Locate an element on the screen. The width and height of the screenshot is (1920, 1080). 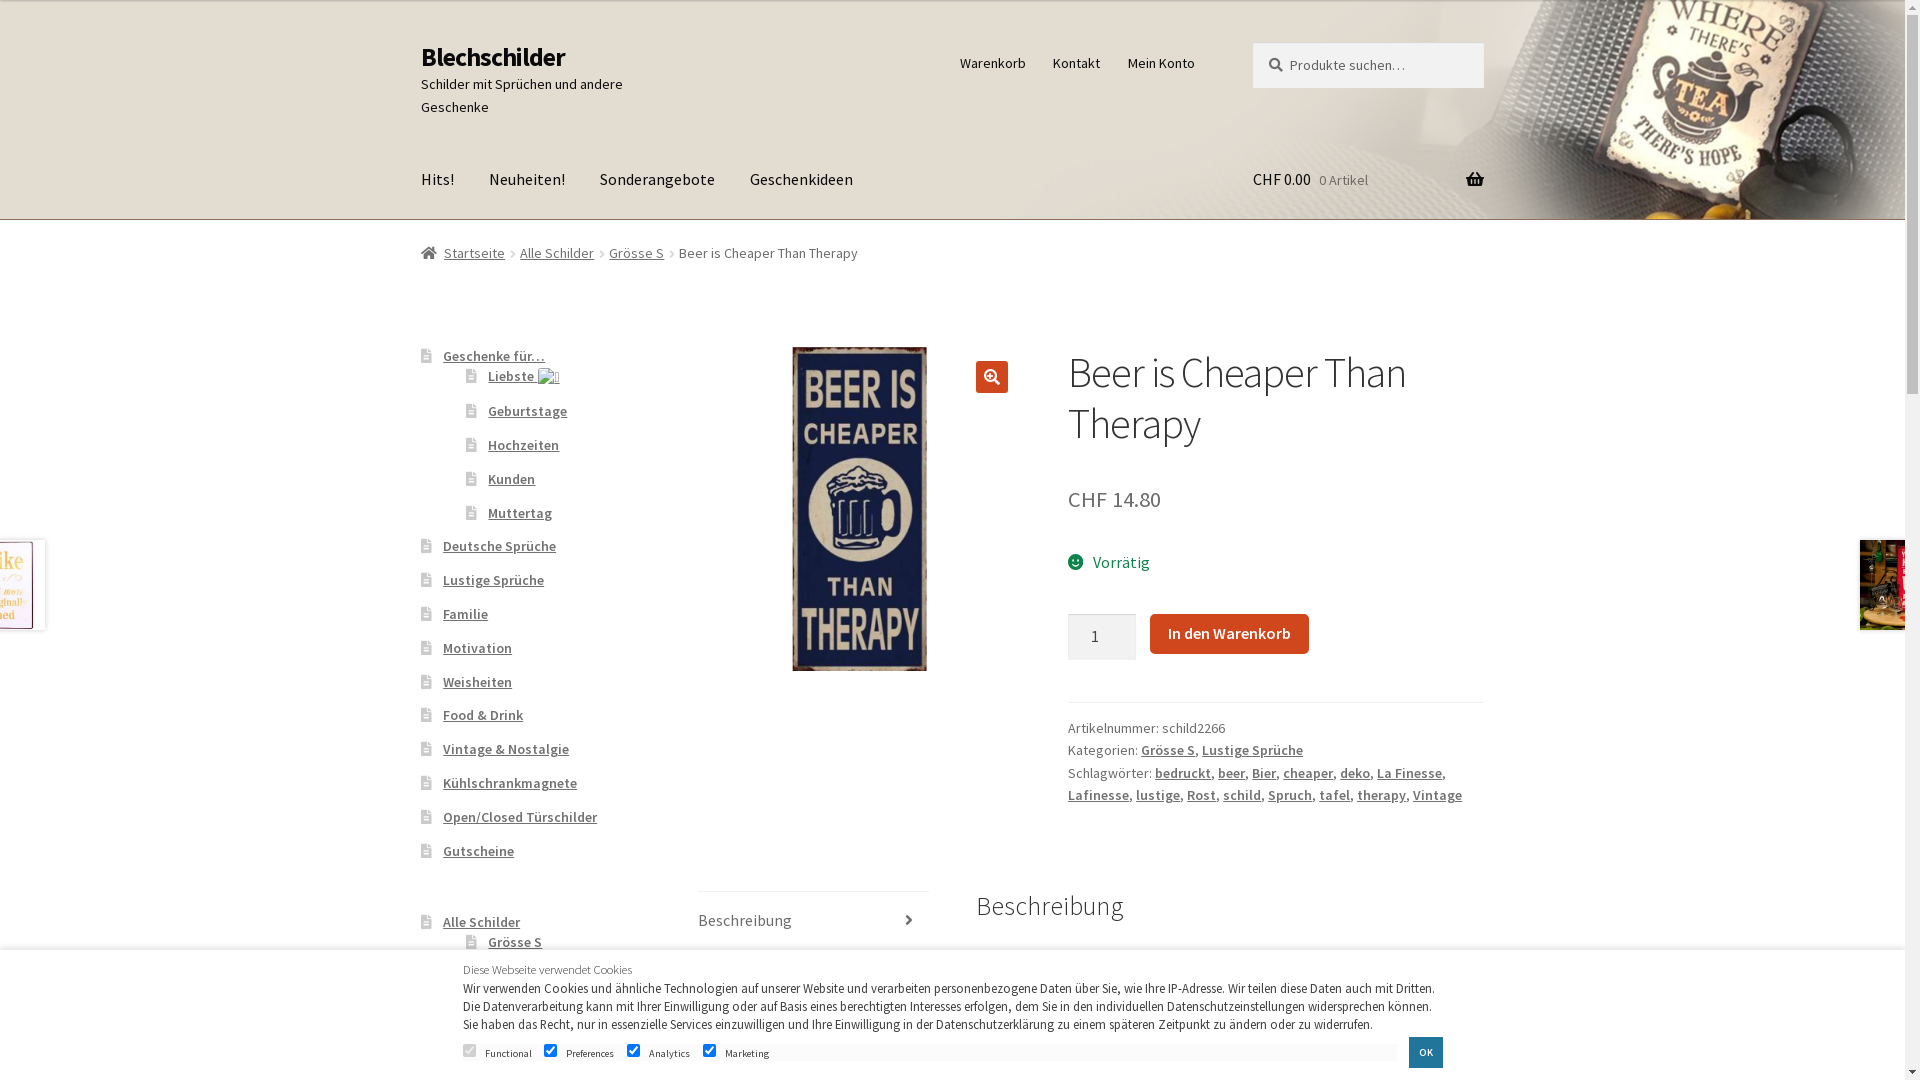
Geschenkideen is located at coordinates (802, 180).